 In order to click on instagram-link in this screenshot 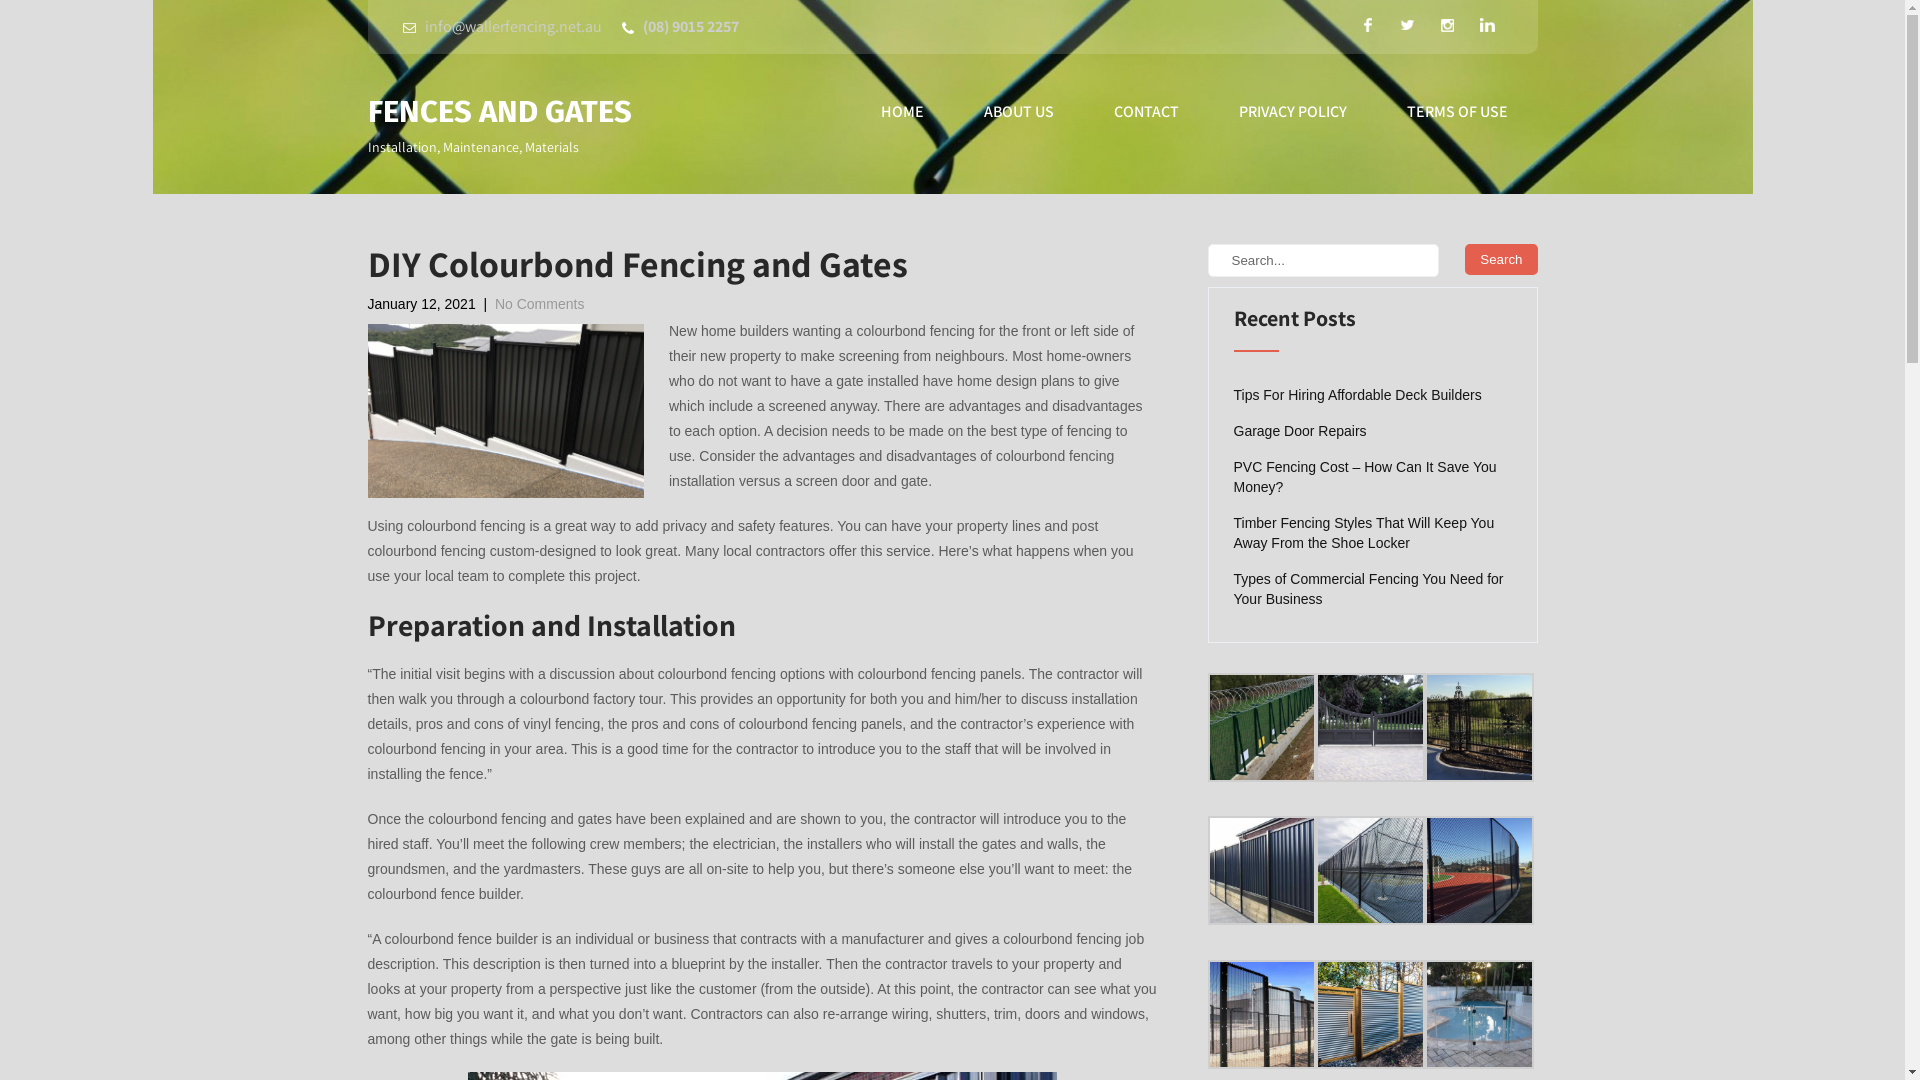, I will do `click(1448, 25)`.